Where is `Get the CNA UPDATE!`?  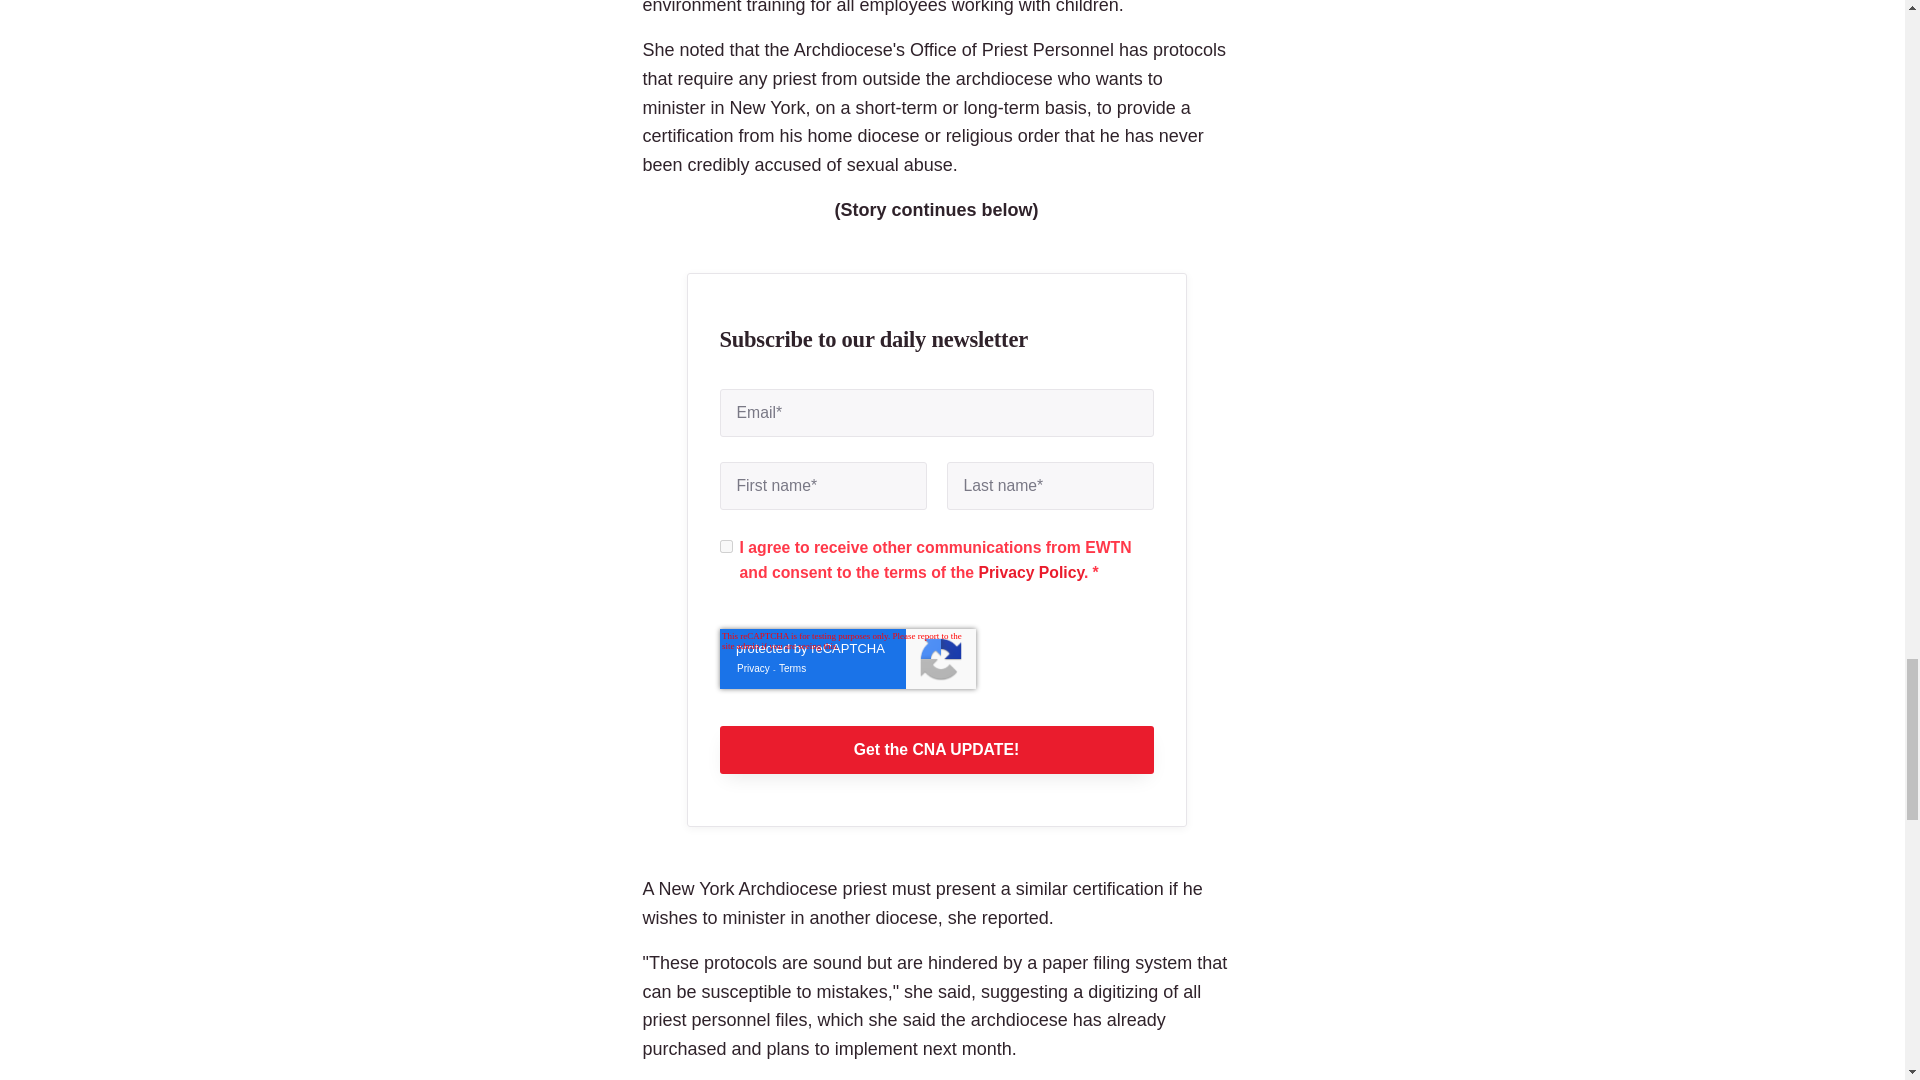 Get the CNA UPDATE! is located at coordinates (936, 750).